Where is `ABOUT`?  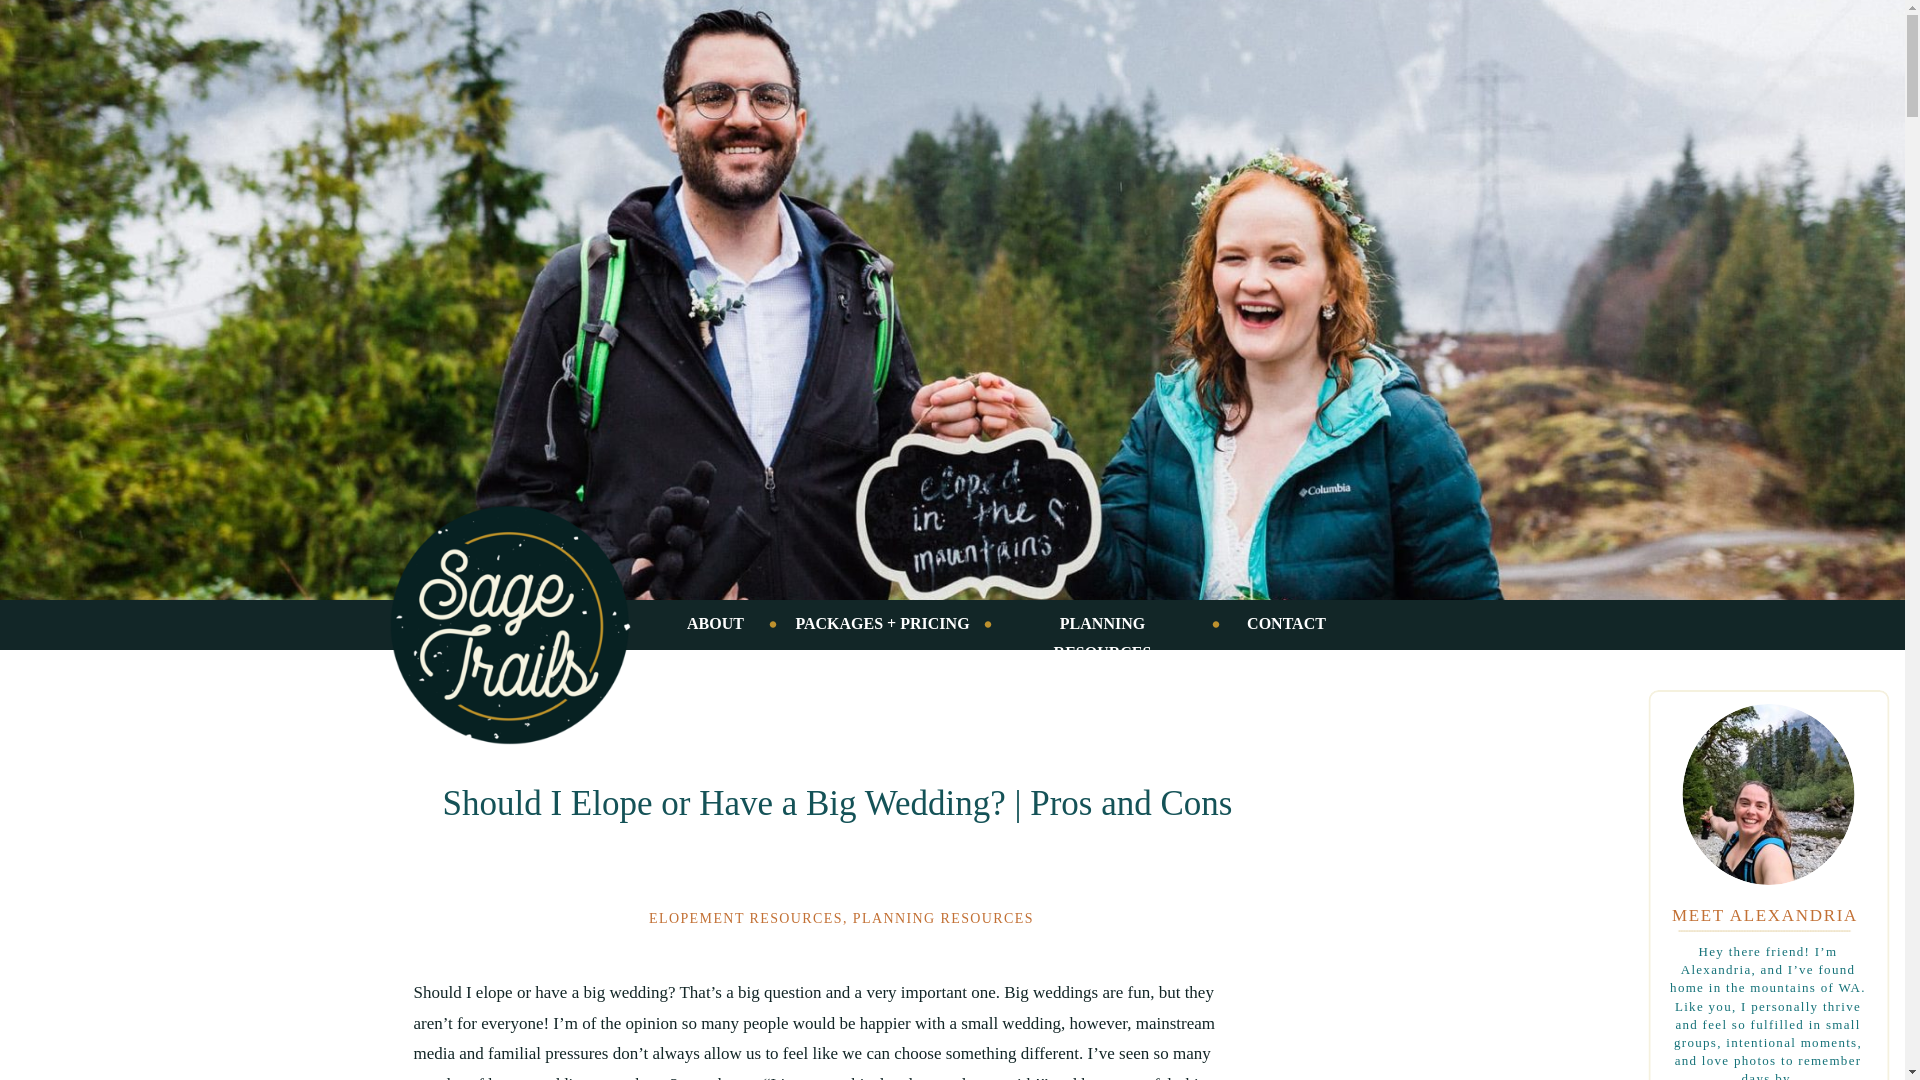
ABOUT is located at coordinates (716, 625).